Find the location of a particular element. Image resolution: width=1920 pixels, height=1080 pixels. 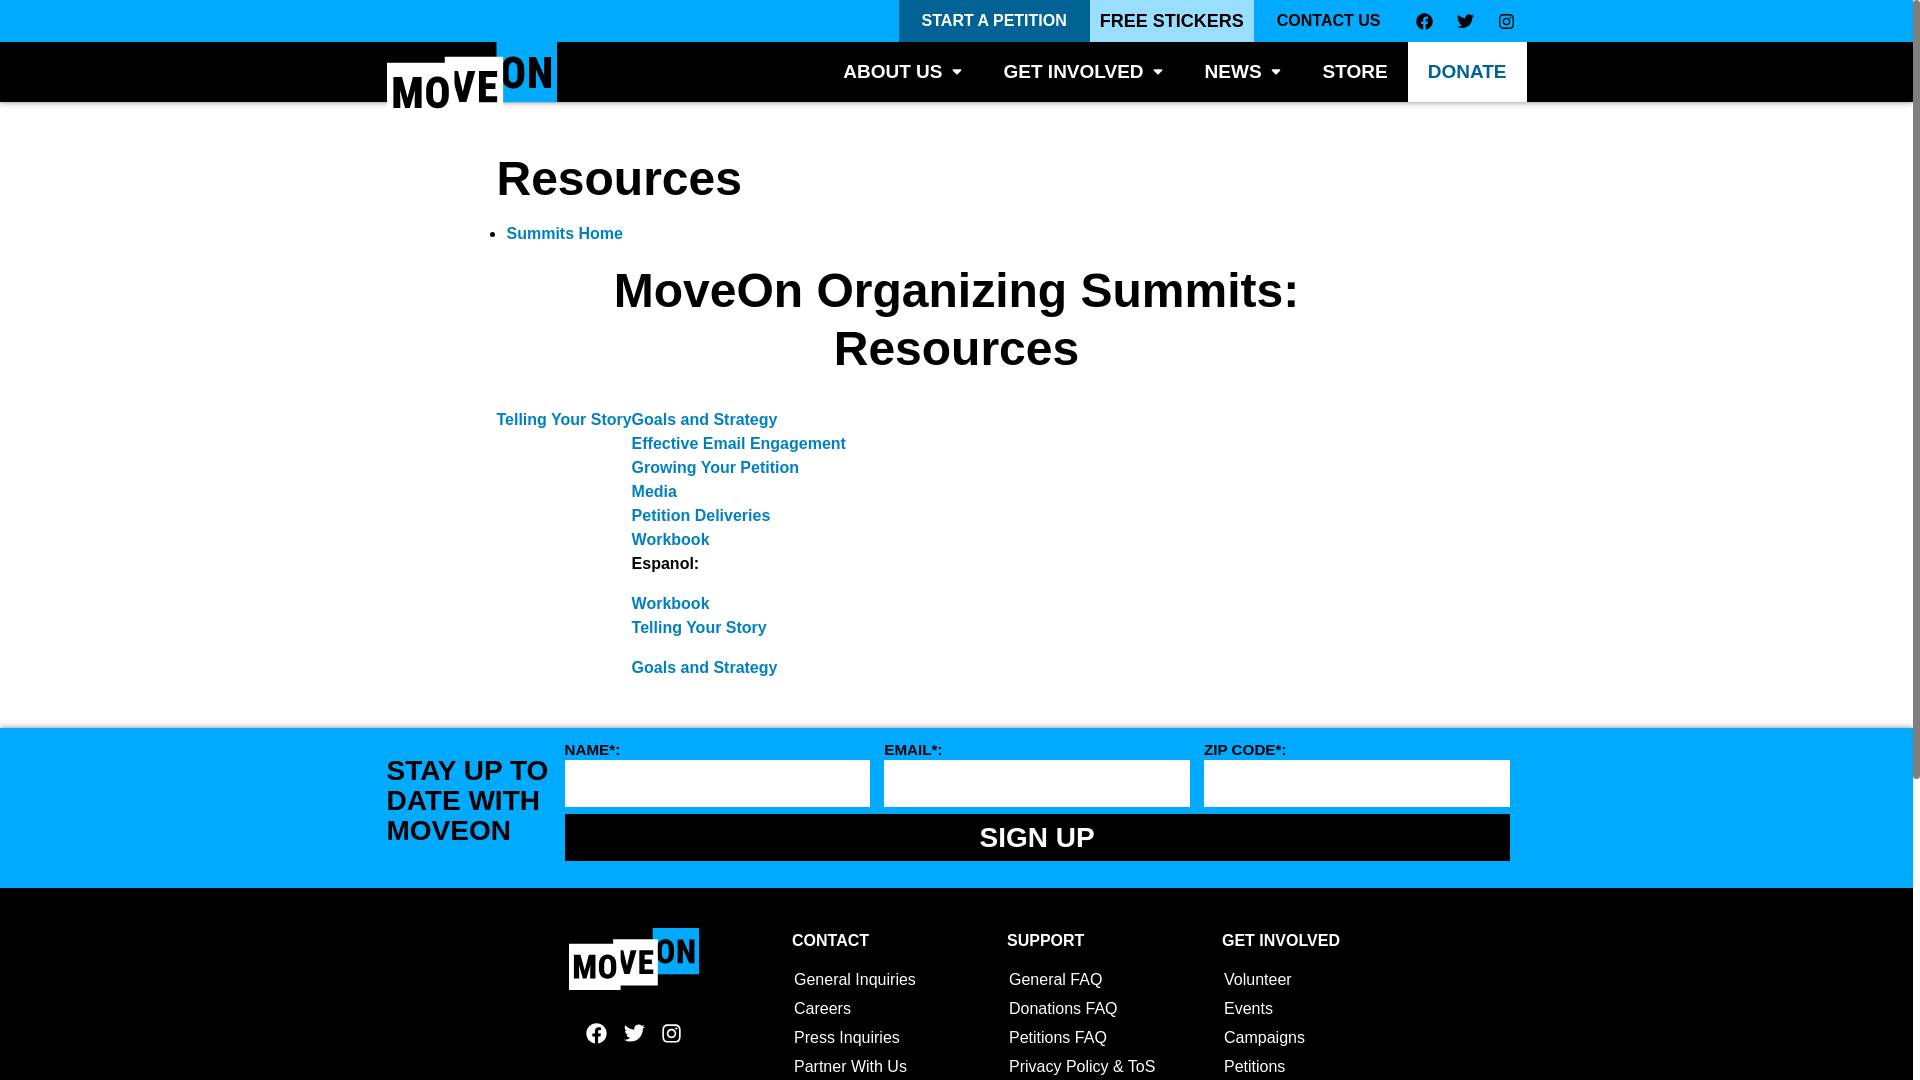

DONATE is located at coordinates (1466, 72).